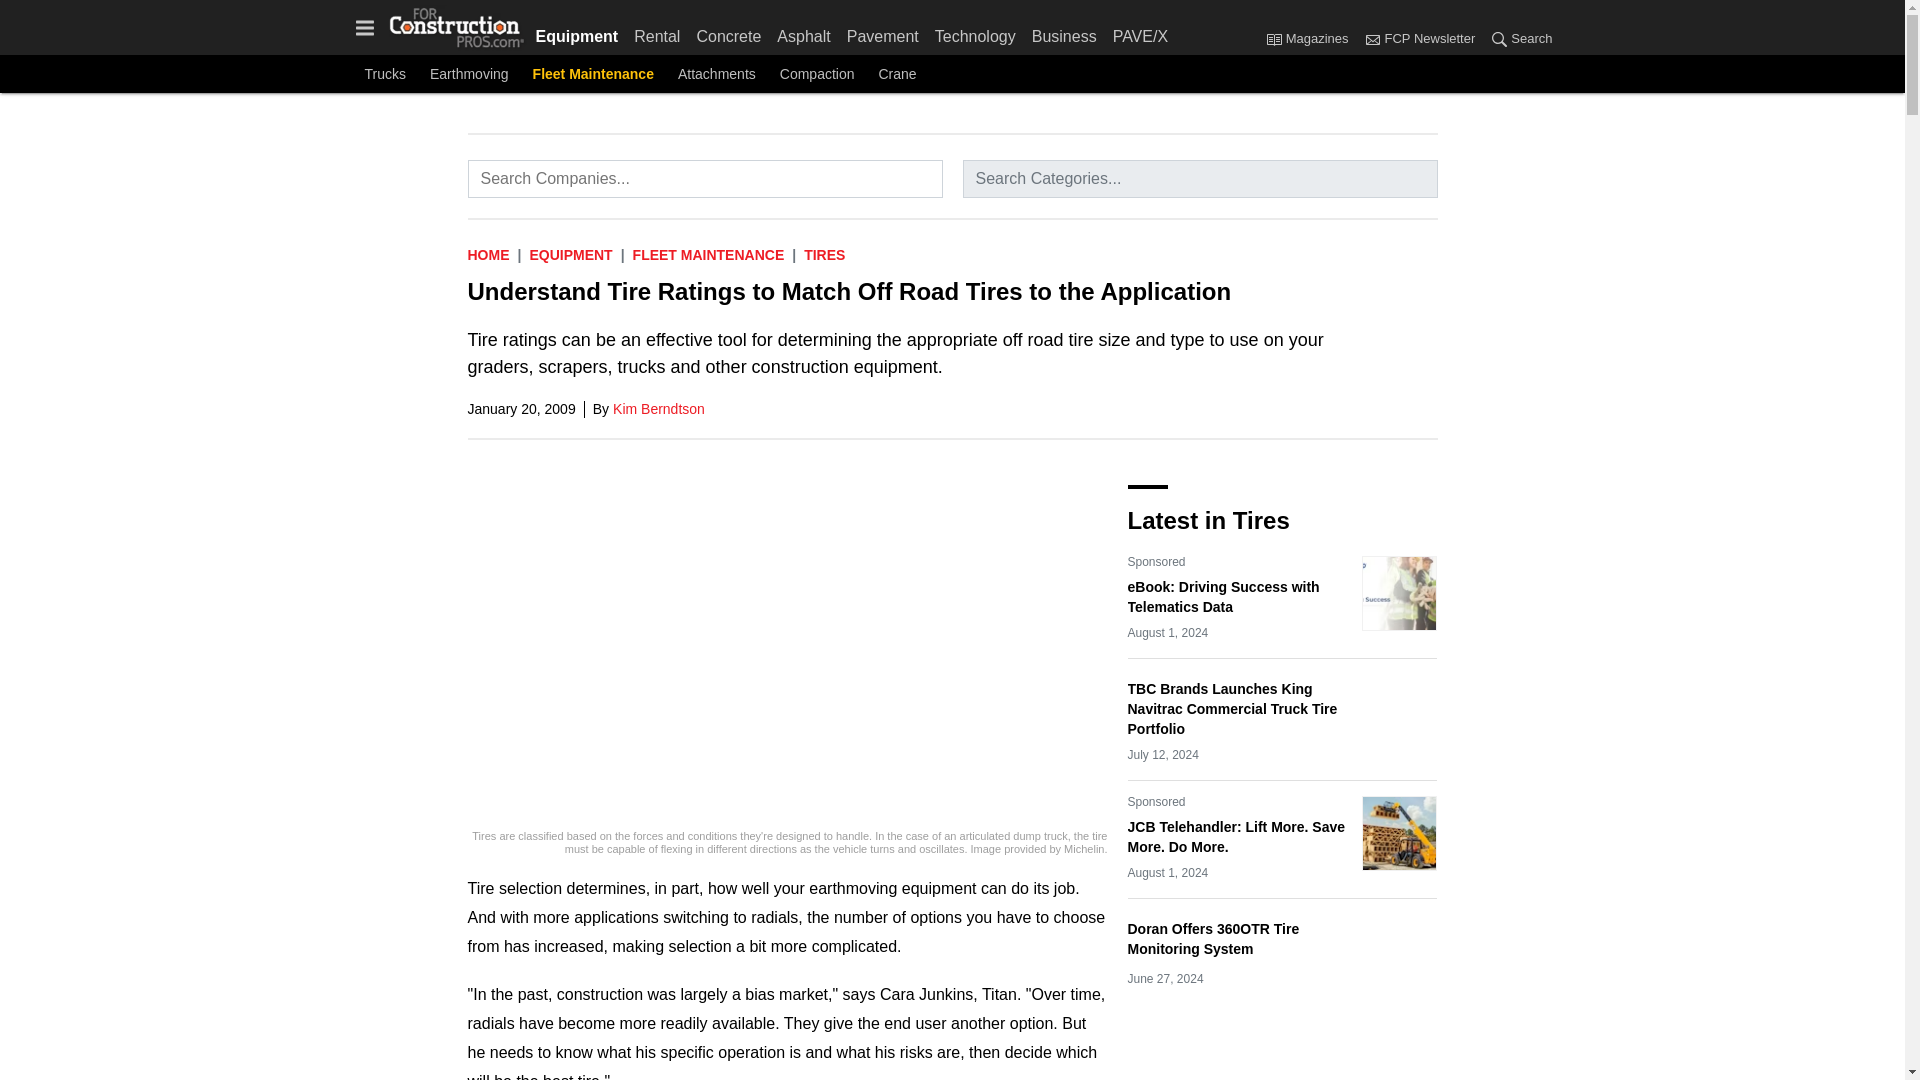  Describe the element at coordinates (883, 32) in the screenshot. I see `Pavement` at that location.